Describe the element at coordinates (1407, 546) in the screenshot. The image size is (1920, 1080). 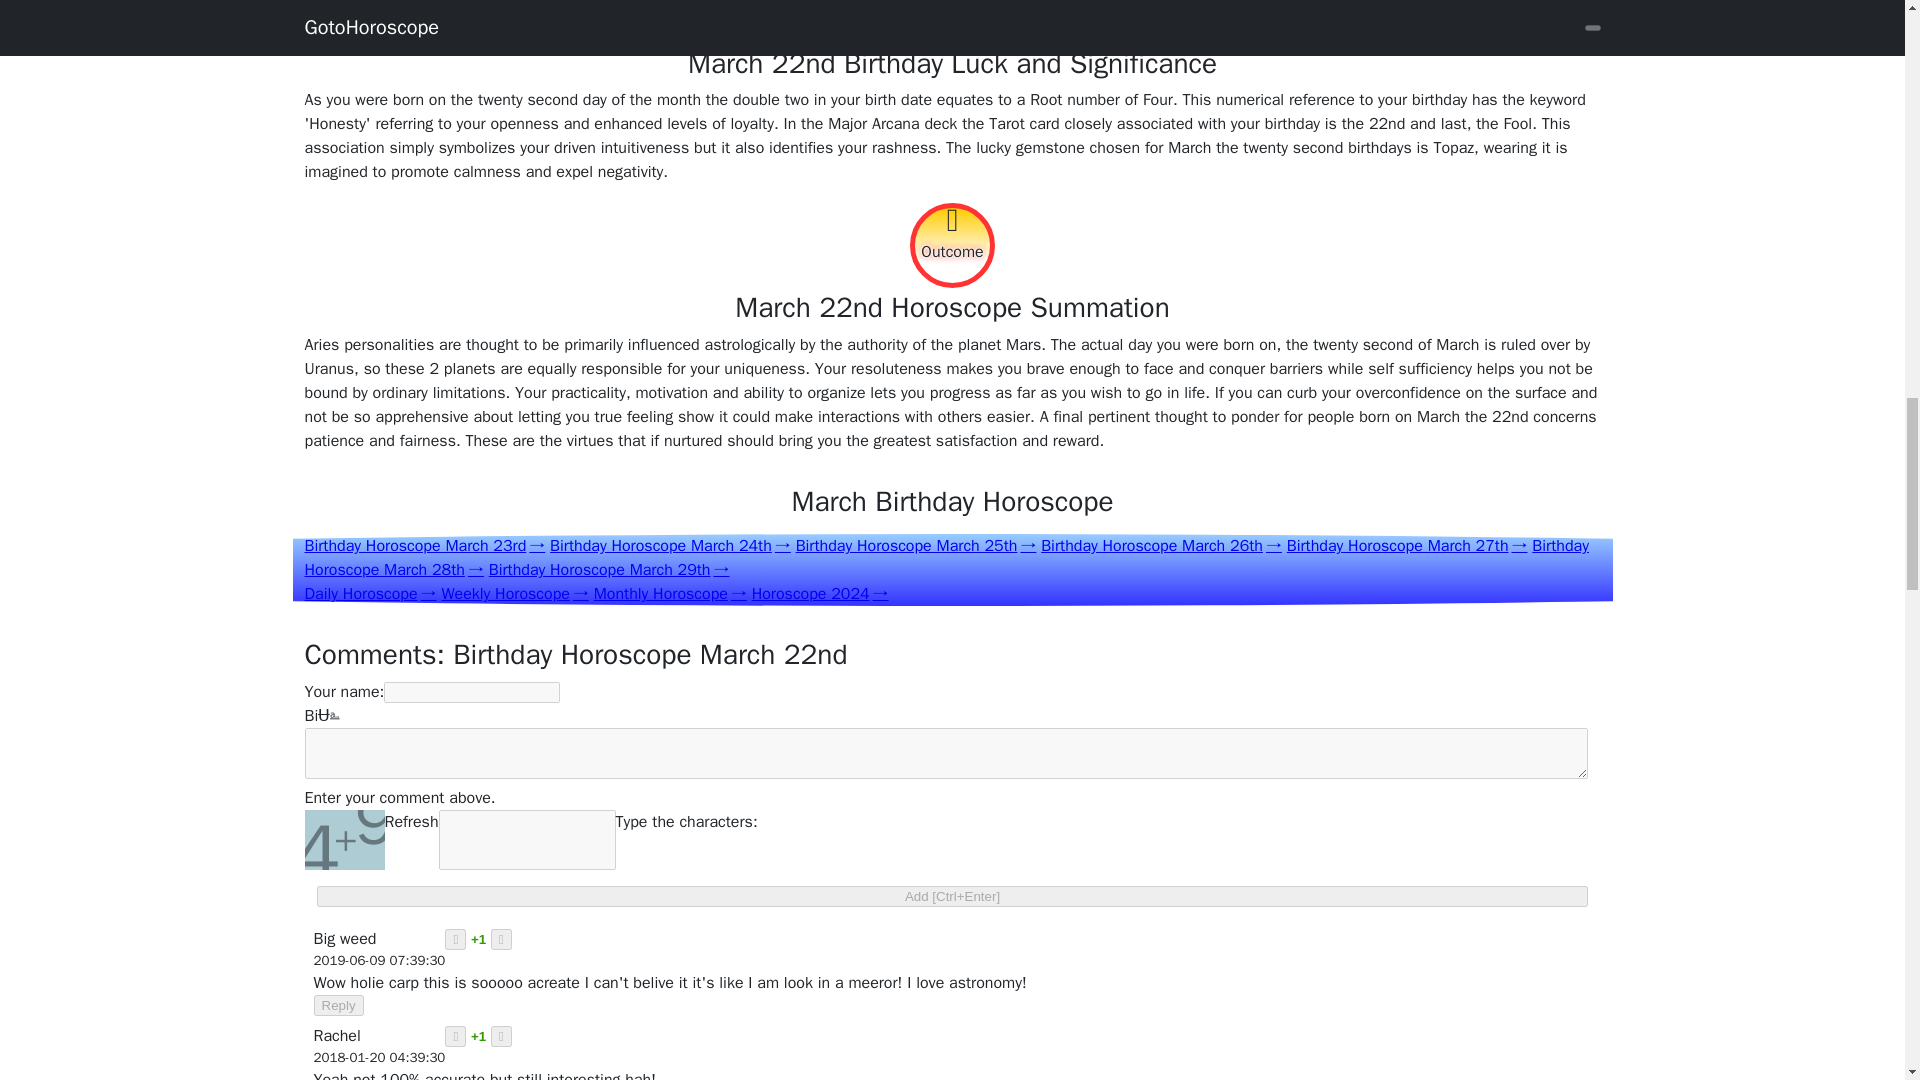
I see `Birthday Horoscope March 27th` at that location.